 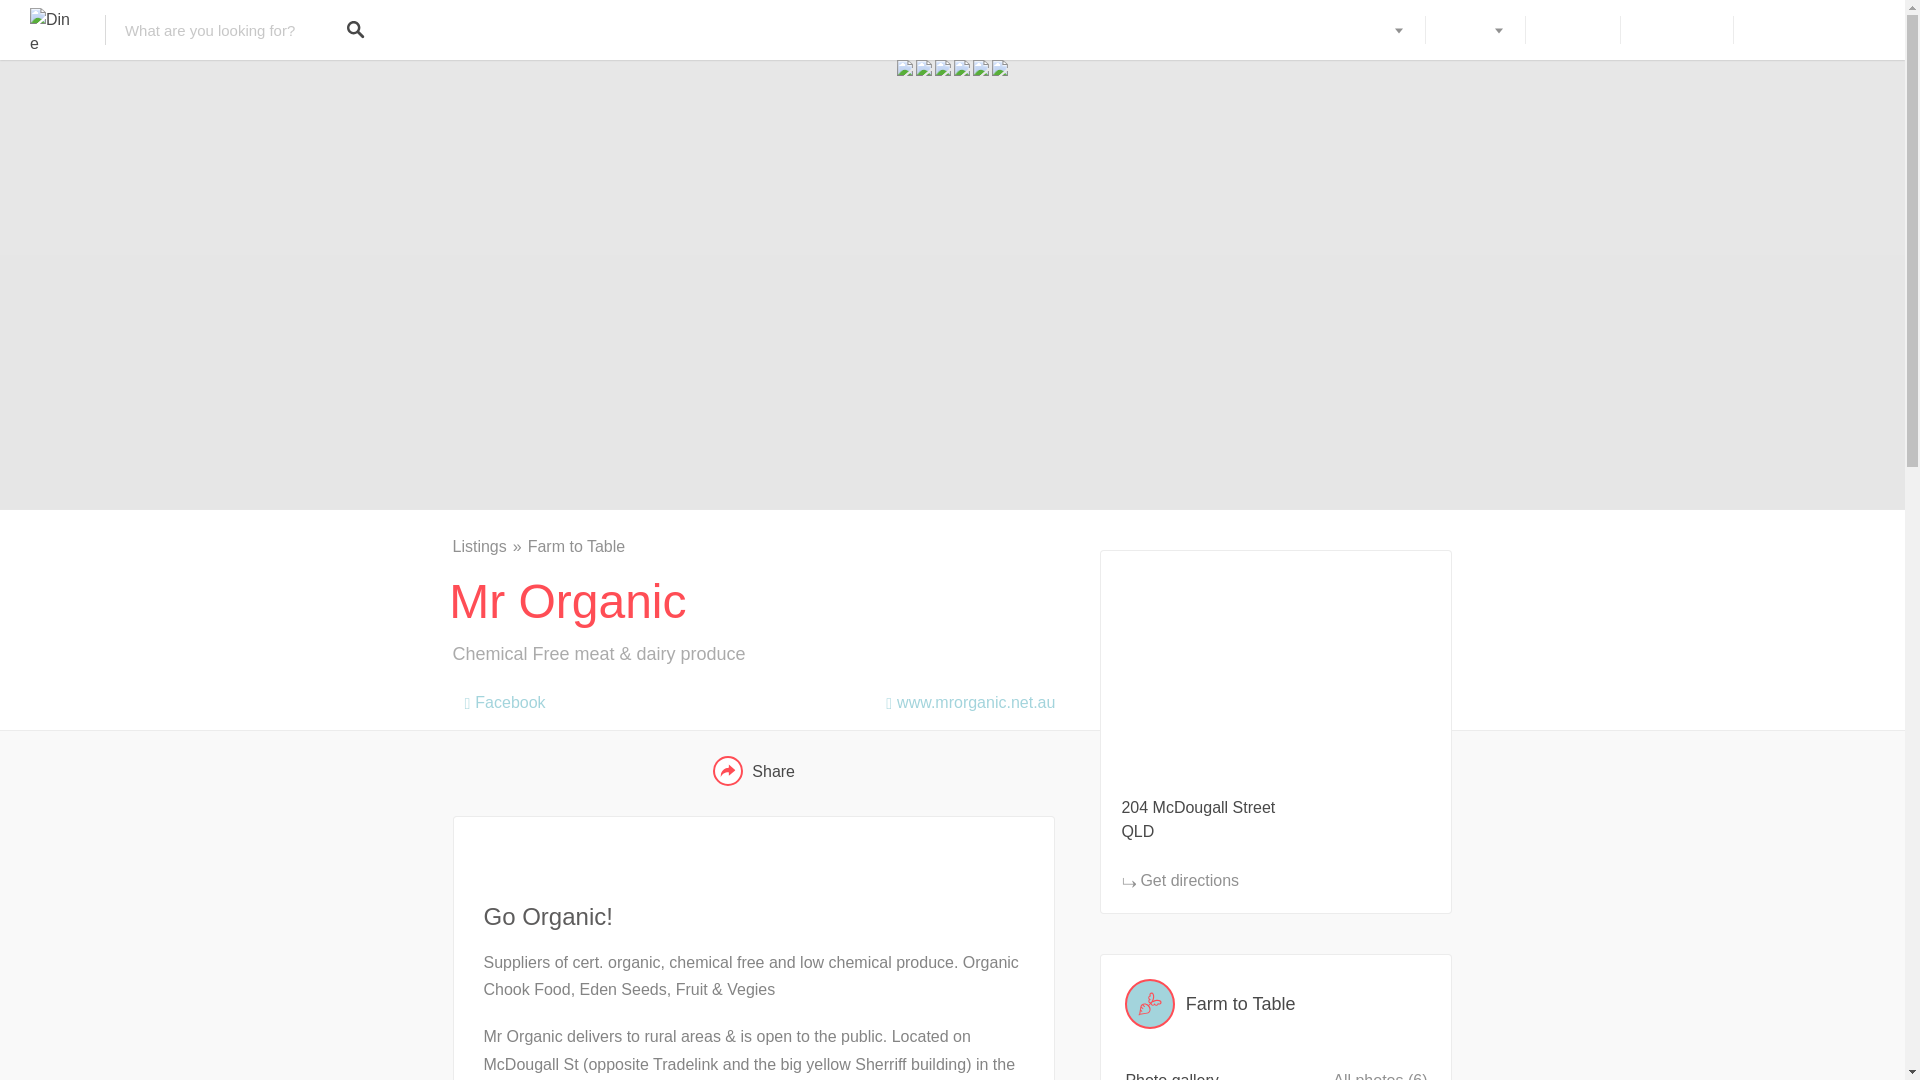 What do you see at coordinates (488, 546) in the screenshot?
I see `Listings` at bounding box center [488, 546].